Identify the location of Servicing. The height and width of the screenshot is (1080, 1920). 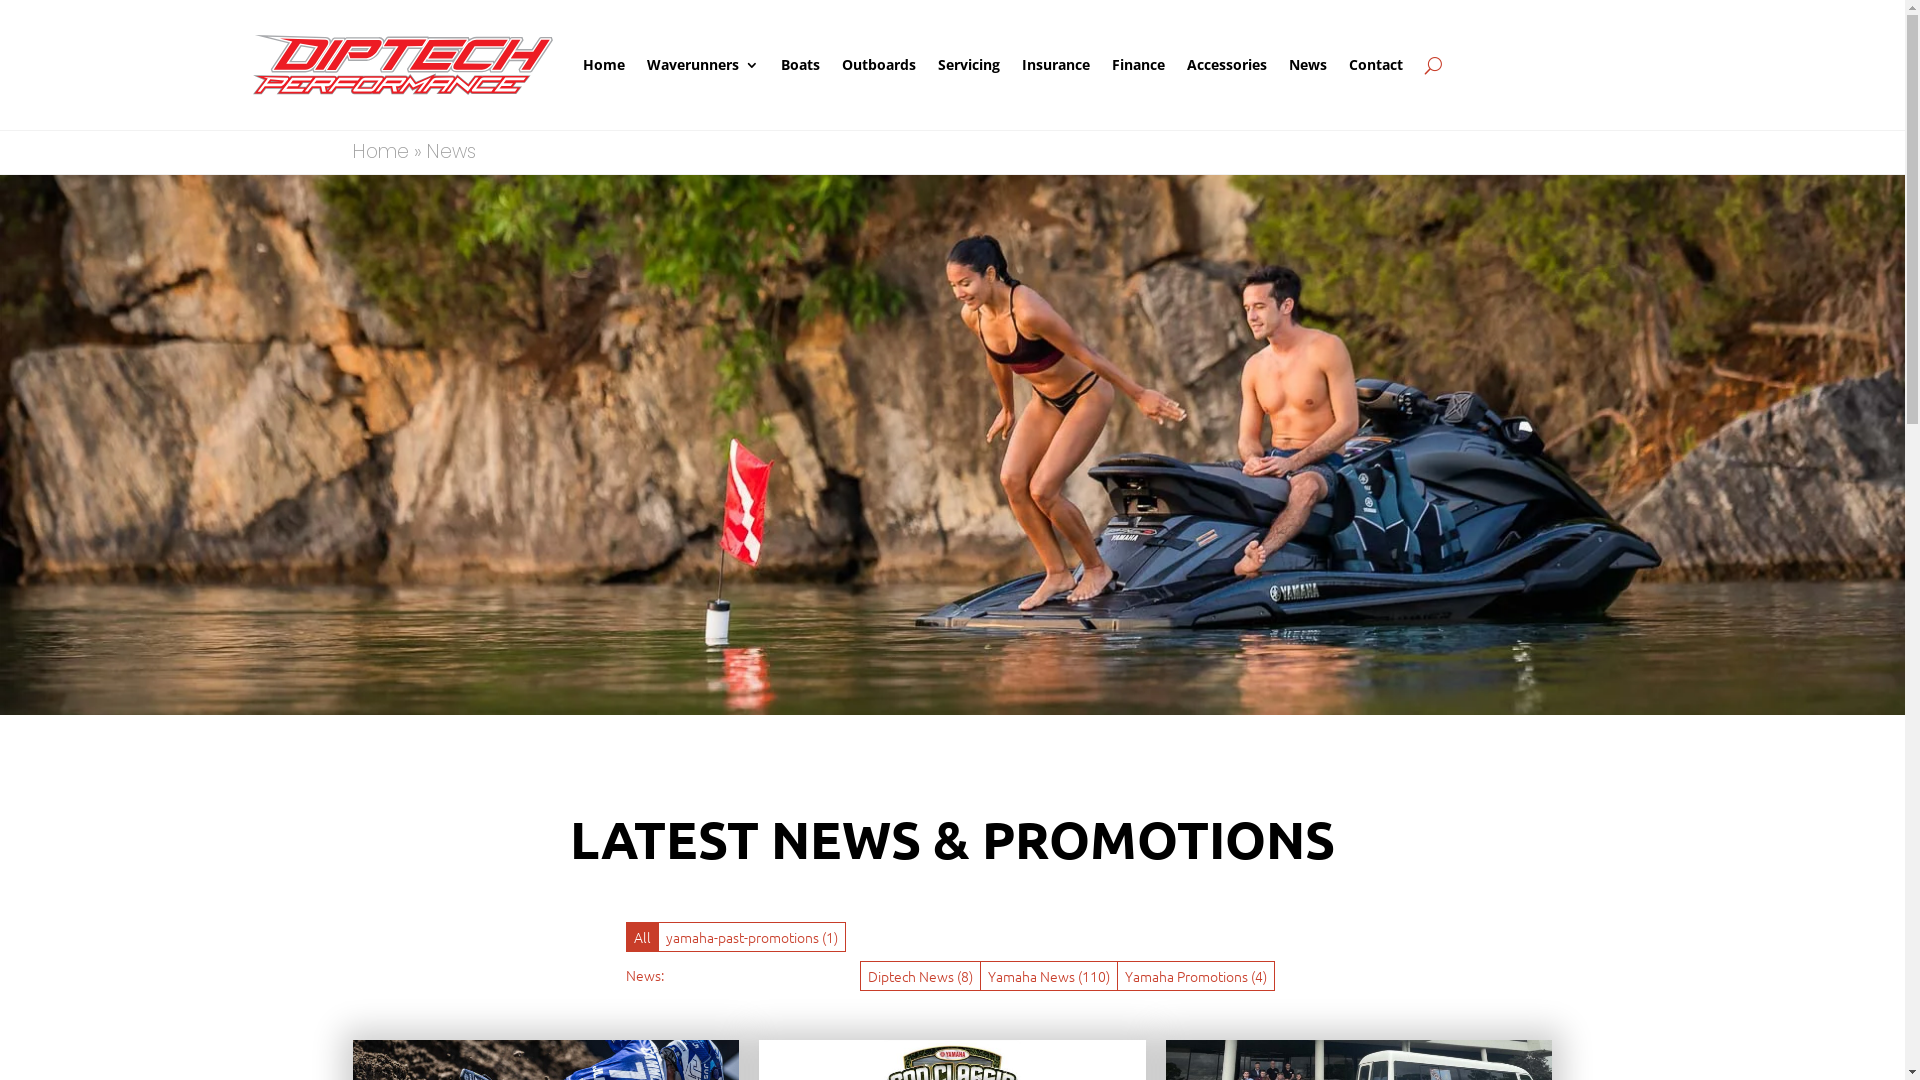
(969, 65).